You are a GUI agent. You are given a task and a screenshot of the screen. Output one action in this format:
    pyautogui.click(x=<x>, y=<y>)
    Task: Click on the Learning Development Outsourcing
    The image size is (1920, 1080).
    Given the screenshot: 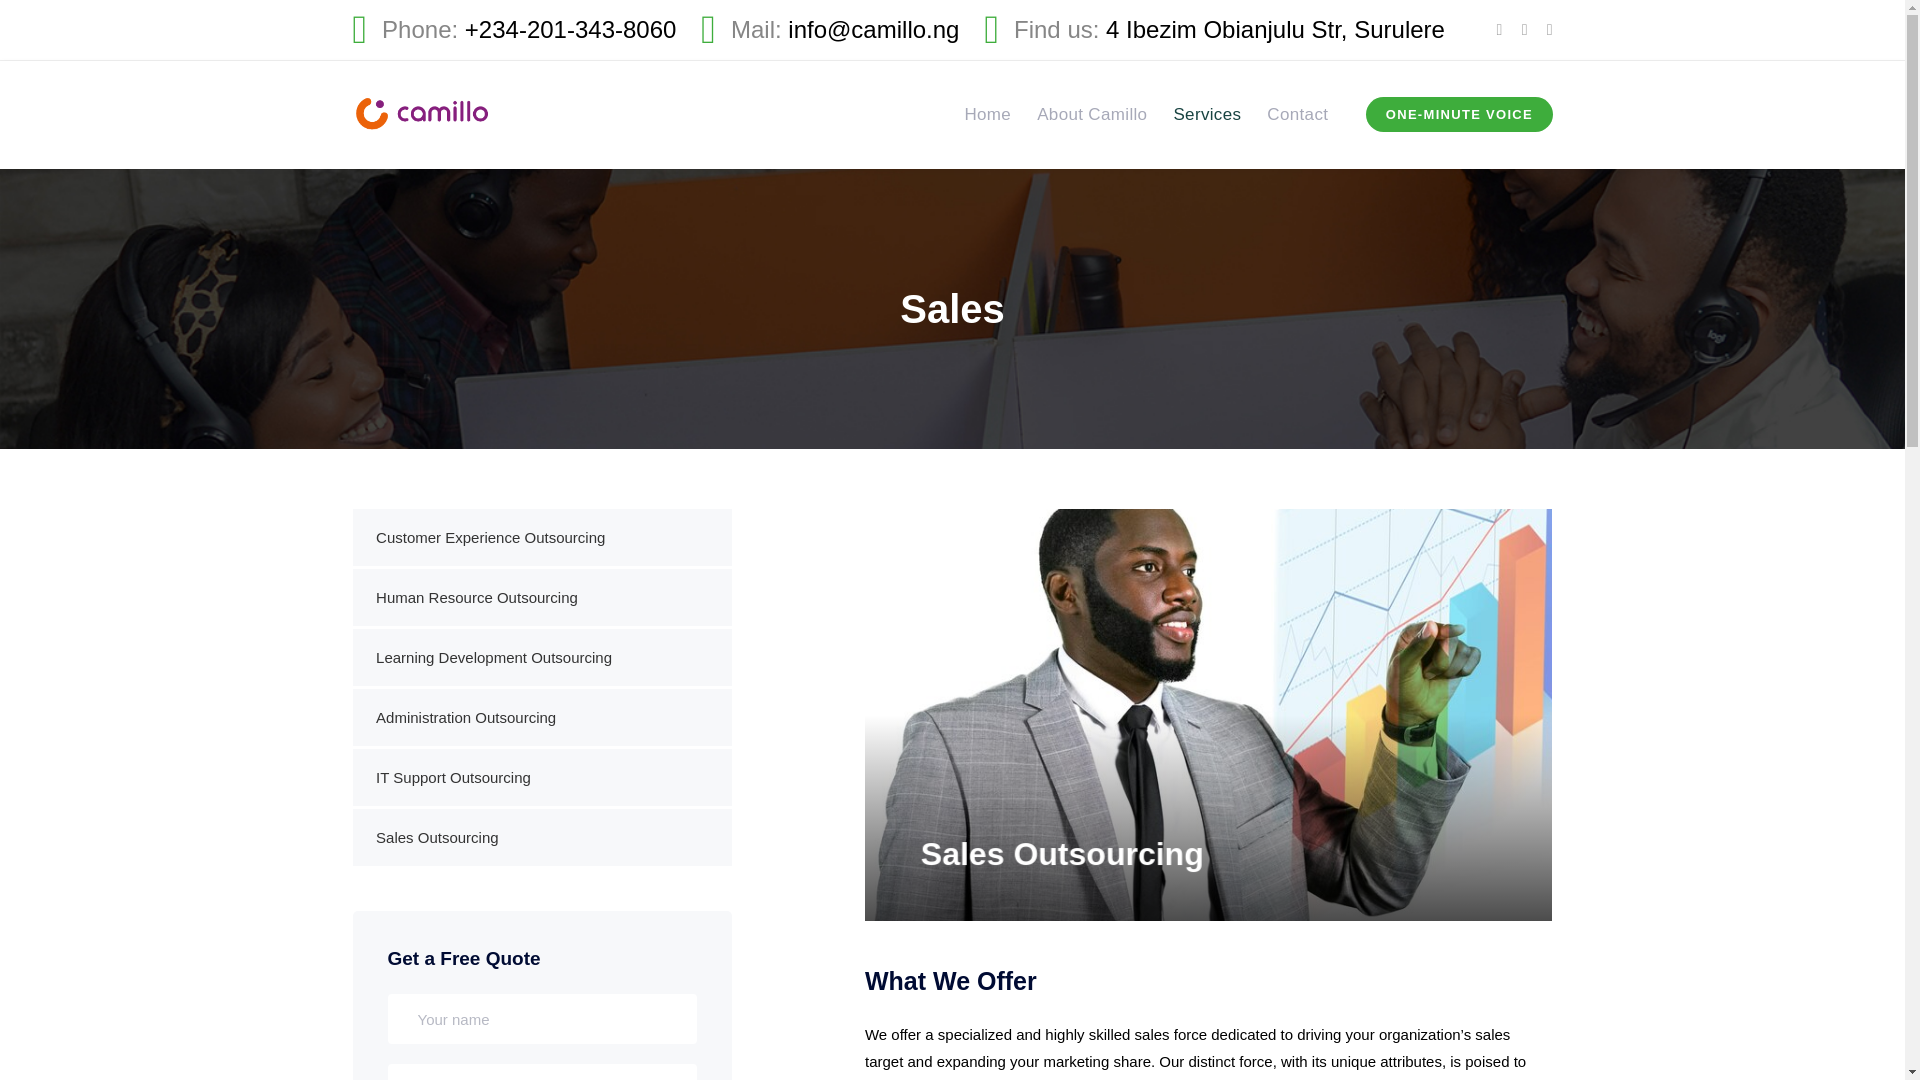 What is the action you would take?
    pyautogui.click(x=541, y=656)
    